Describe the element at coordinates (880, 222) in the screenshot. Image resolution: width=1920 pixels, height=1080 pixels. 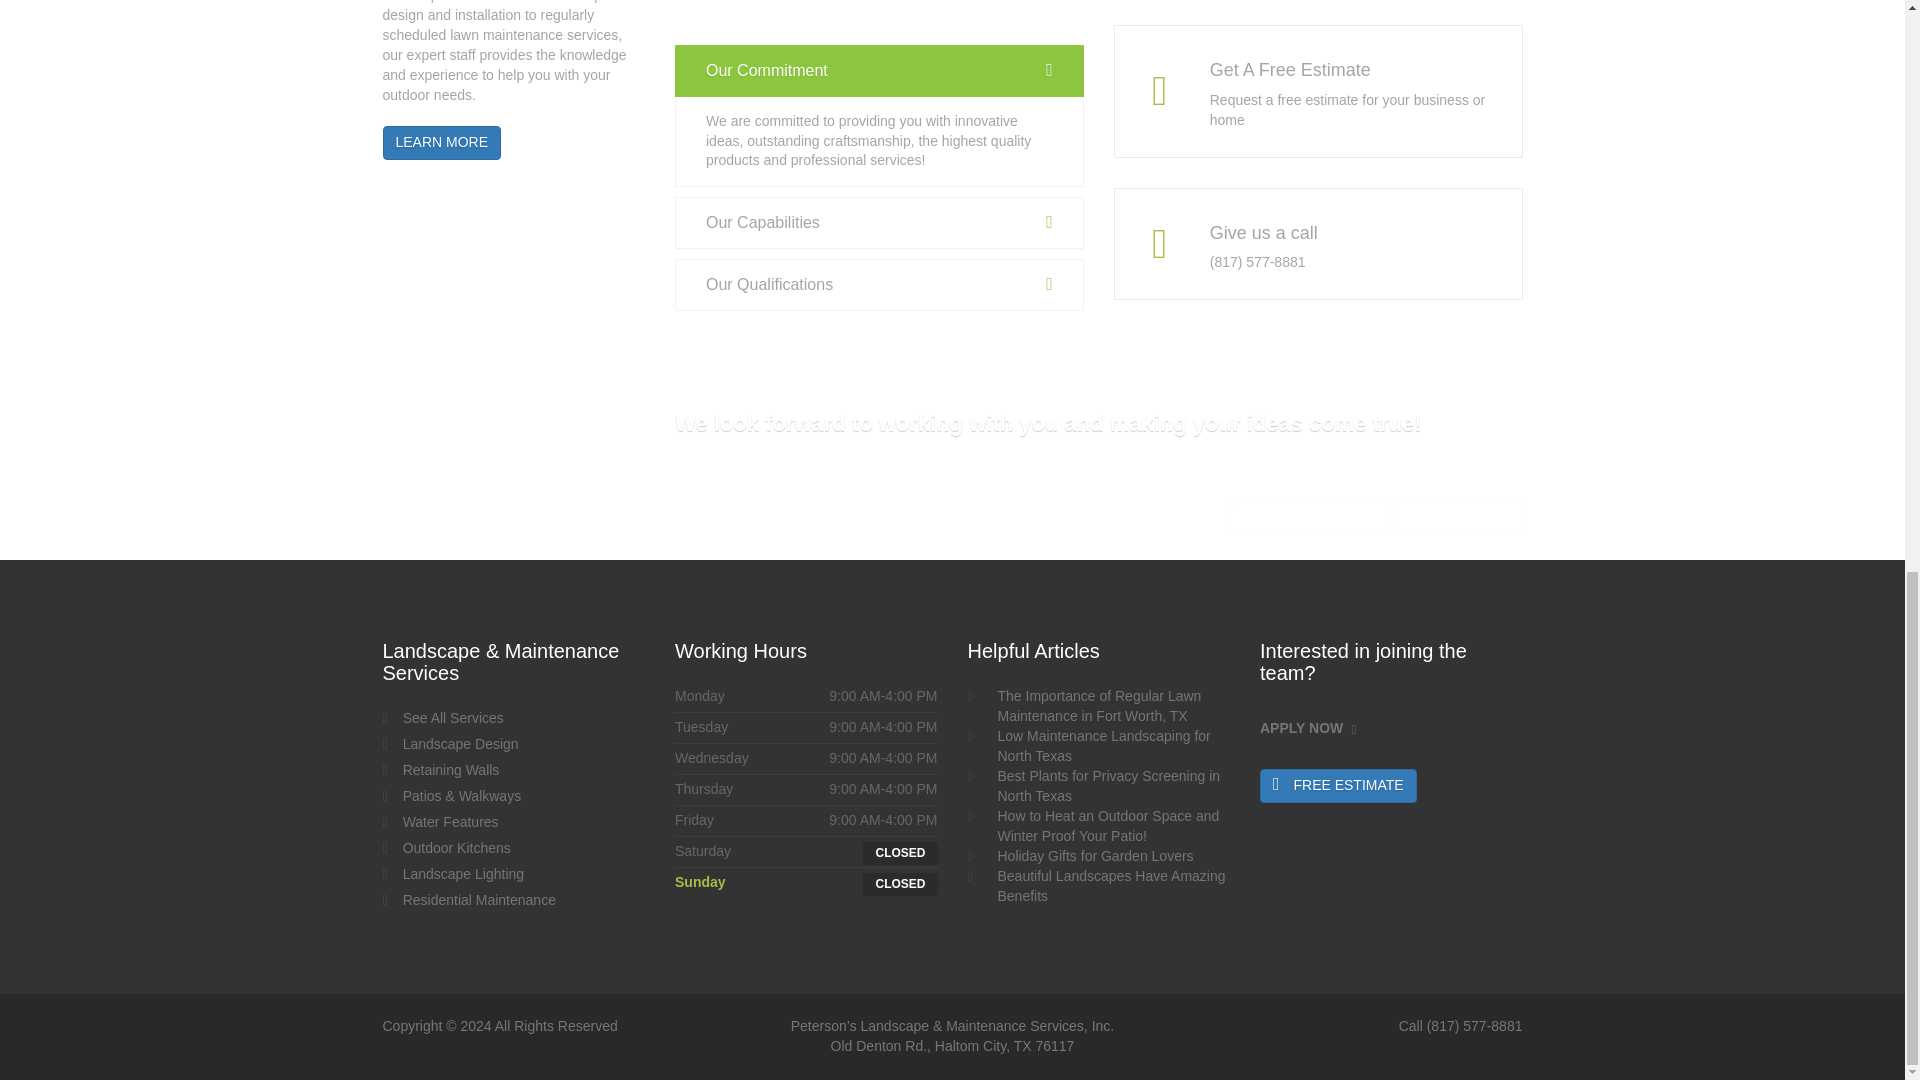
I see `Our Capabilities` at that location.